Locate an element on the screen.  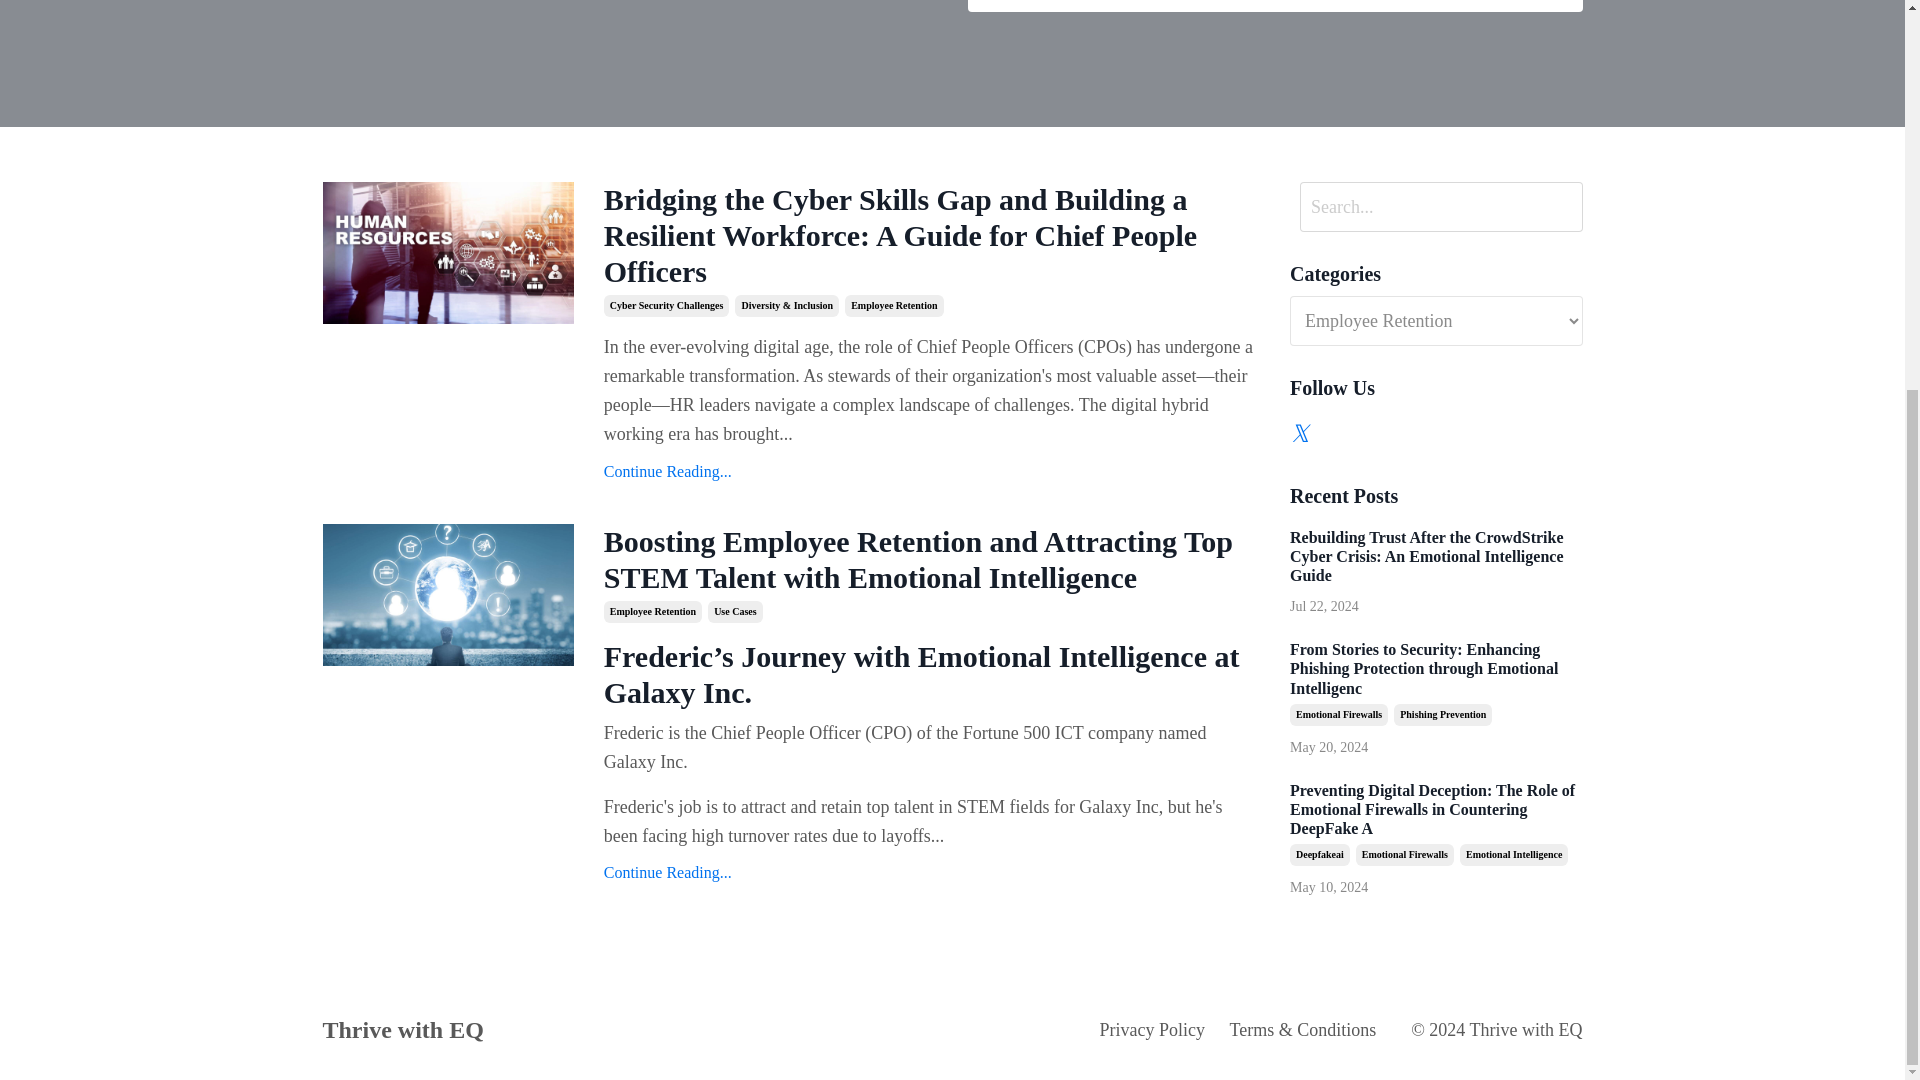
Deepfakeai is located at coordinates (1320, 854).